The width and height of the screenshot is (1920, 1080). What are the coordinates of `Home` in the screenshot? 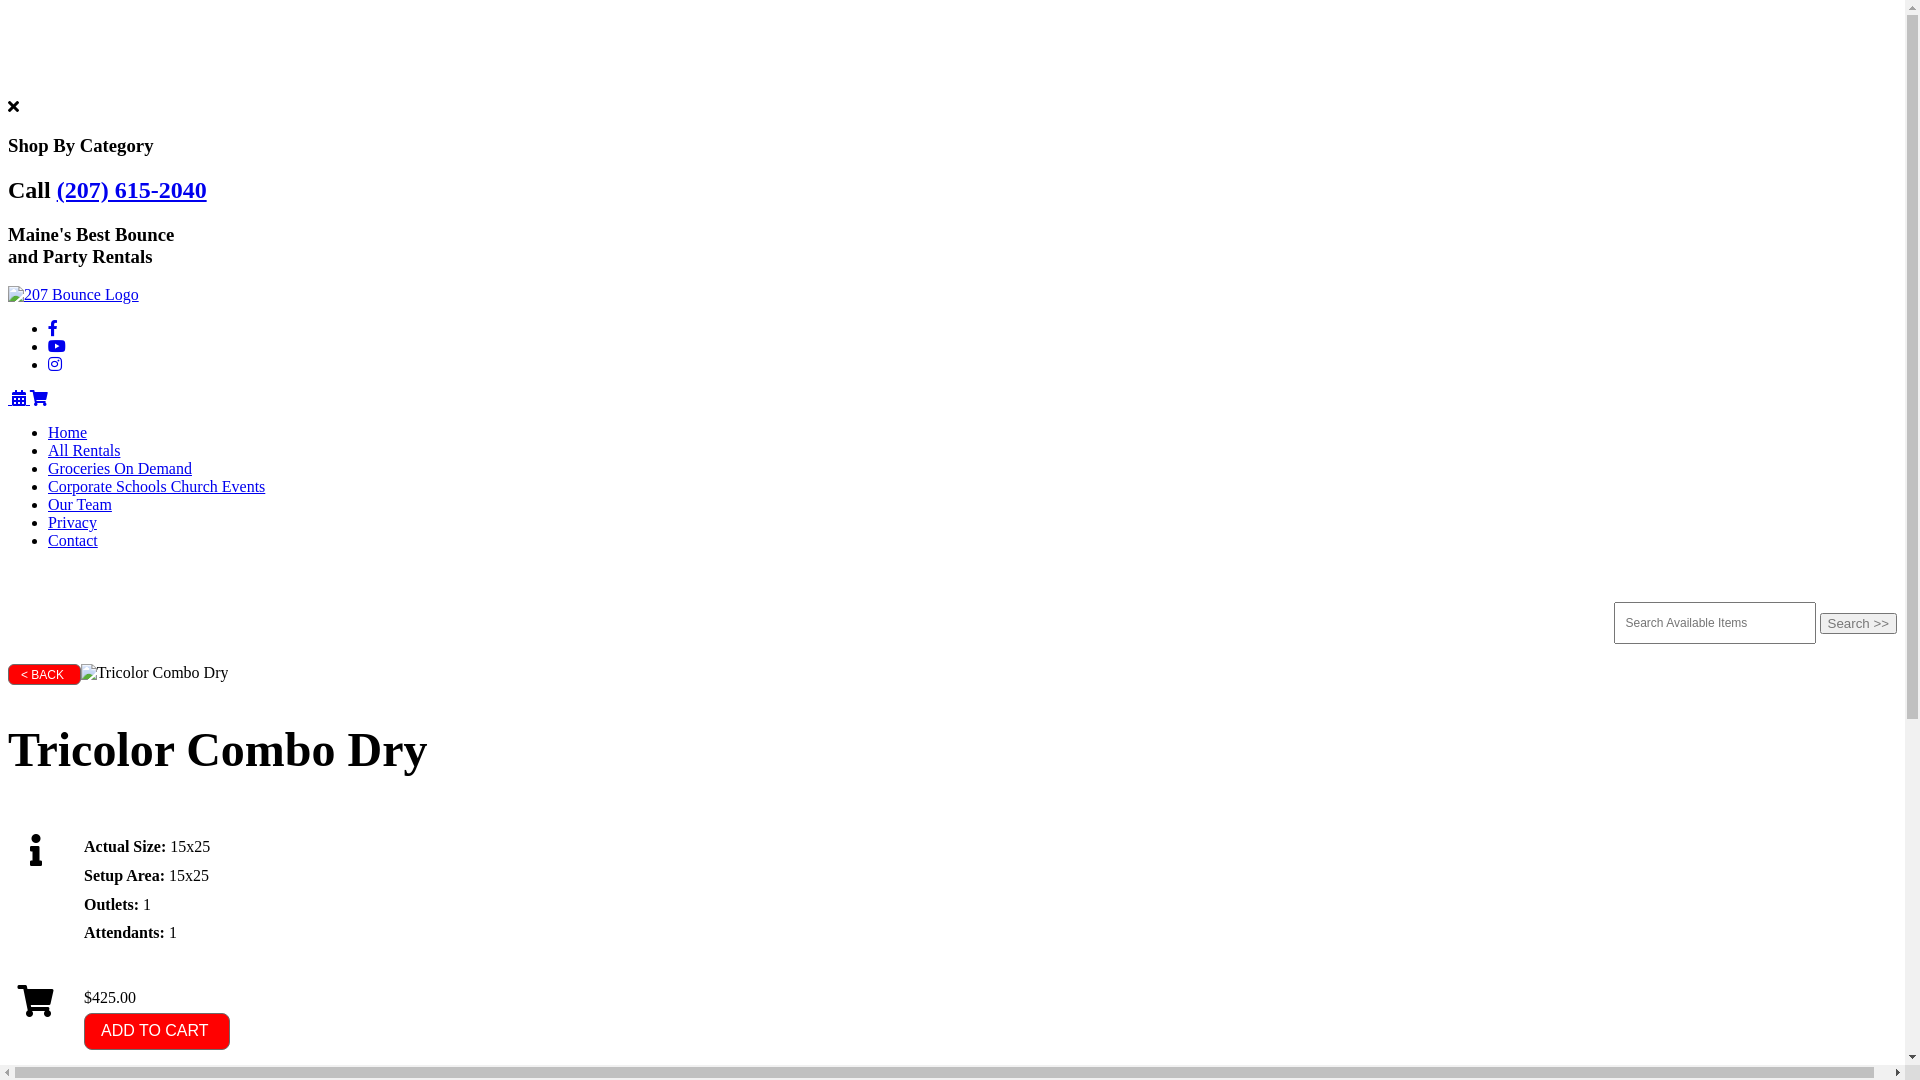 It's located at (68, 432).